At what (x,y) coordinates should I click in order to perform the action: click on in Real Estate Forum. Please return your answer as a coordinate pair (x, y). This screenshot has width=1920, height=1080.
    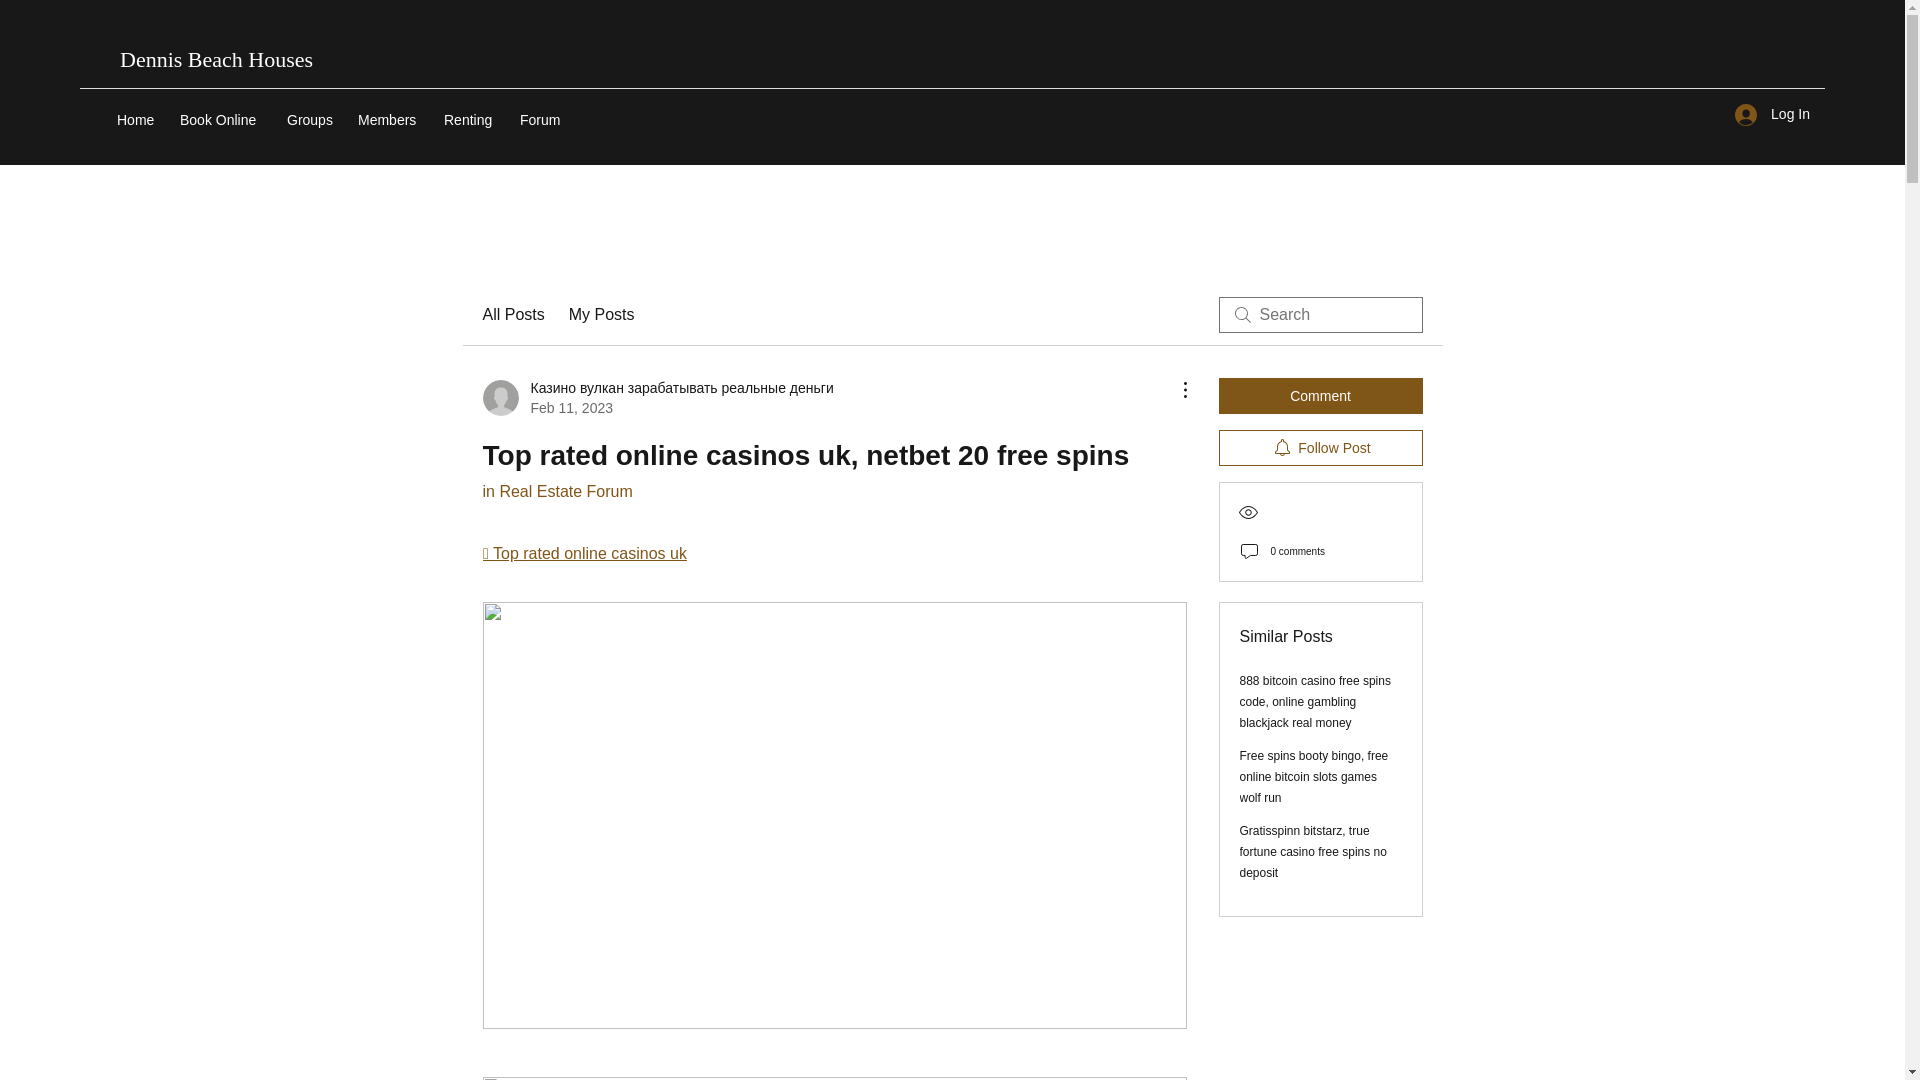
    Looking at the image, I should click on (556, 491).